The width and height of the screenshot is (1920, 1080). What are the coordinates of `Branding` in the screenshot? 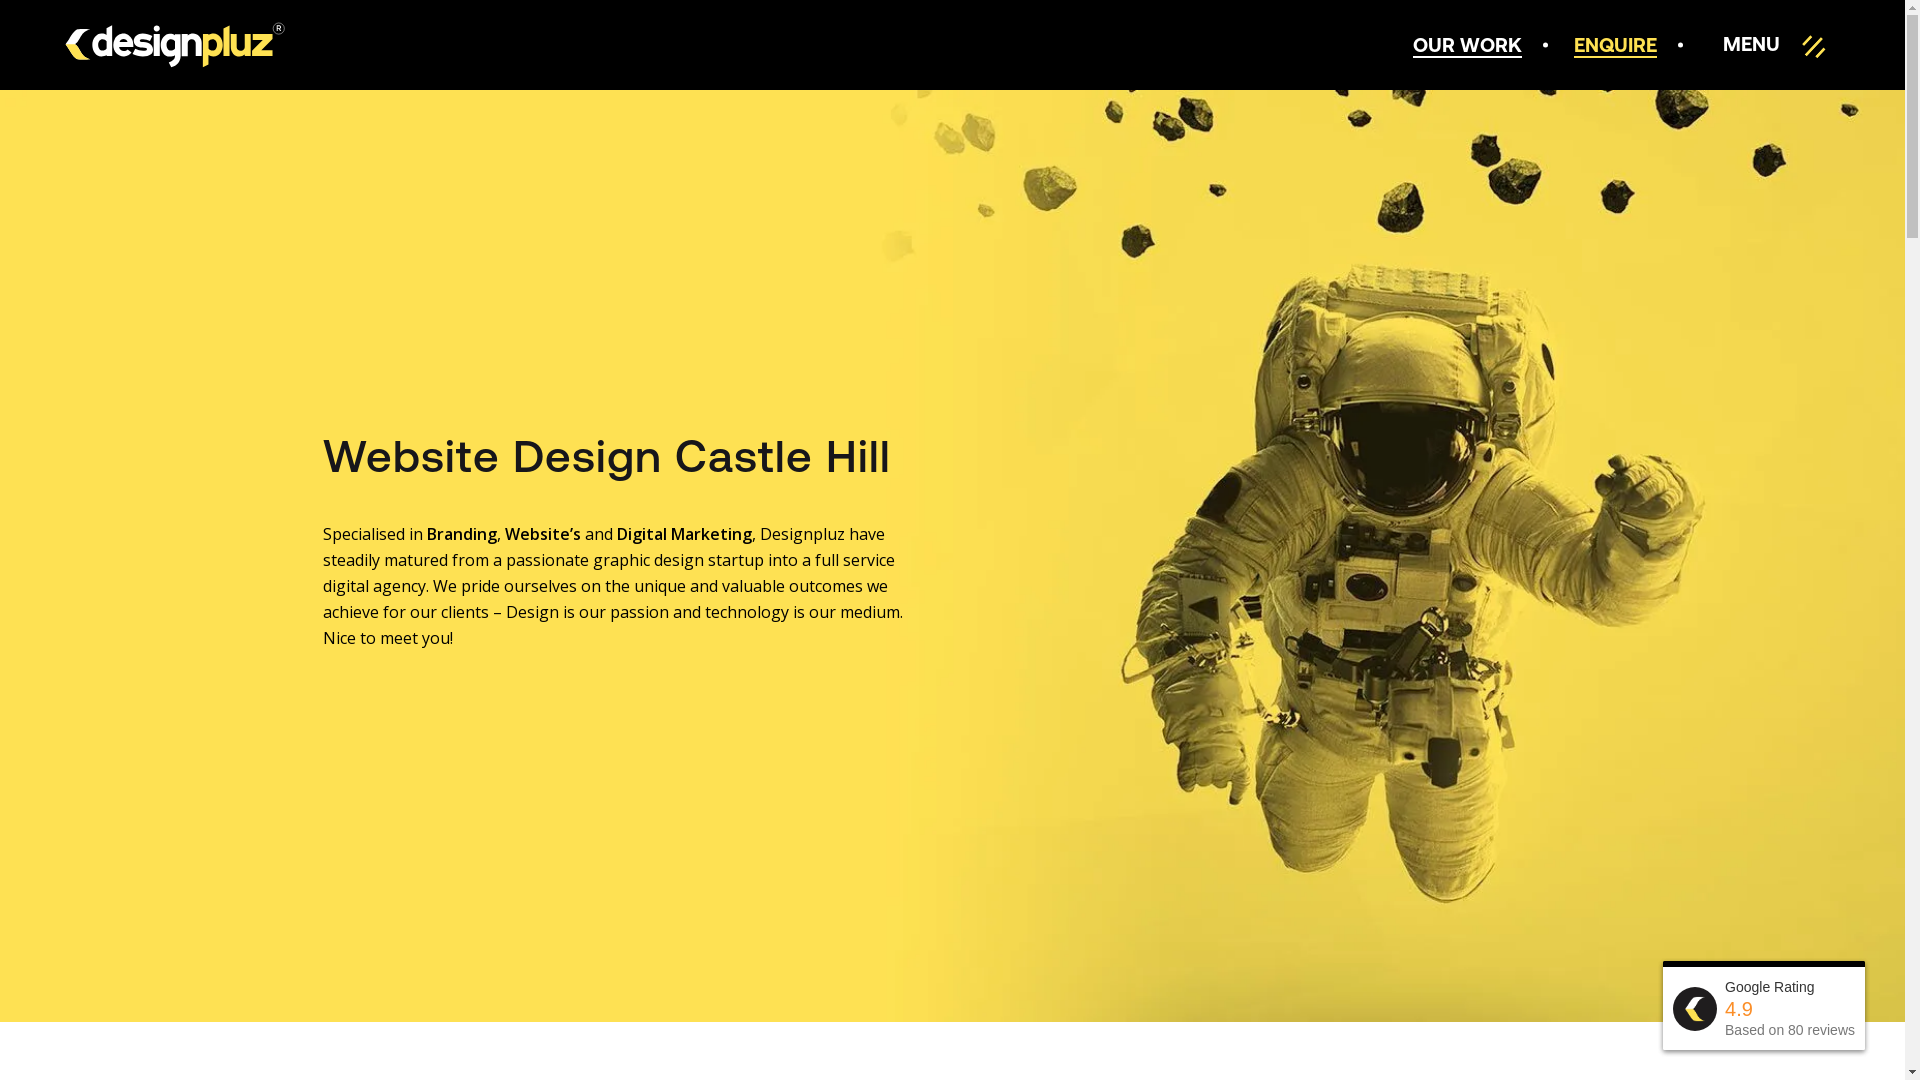 It's located at (461, 534).